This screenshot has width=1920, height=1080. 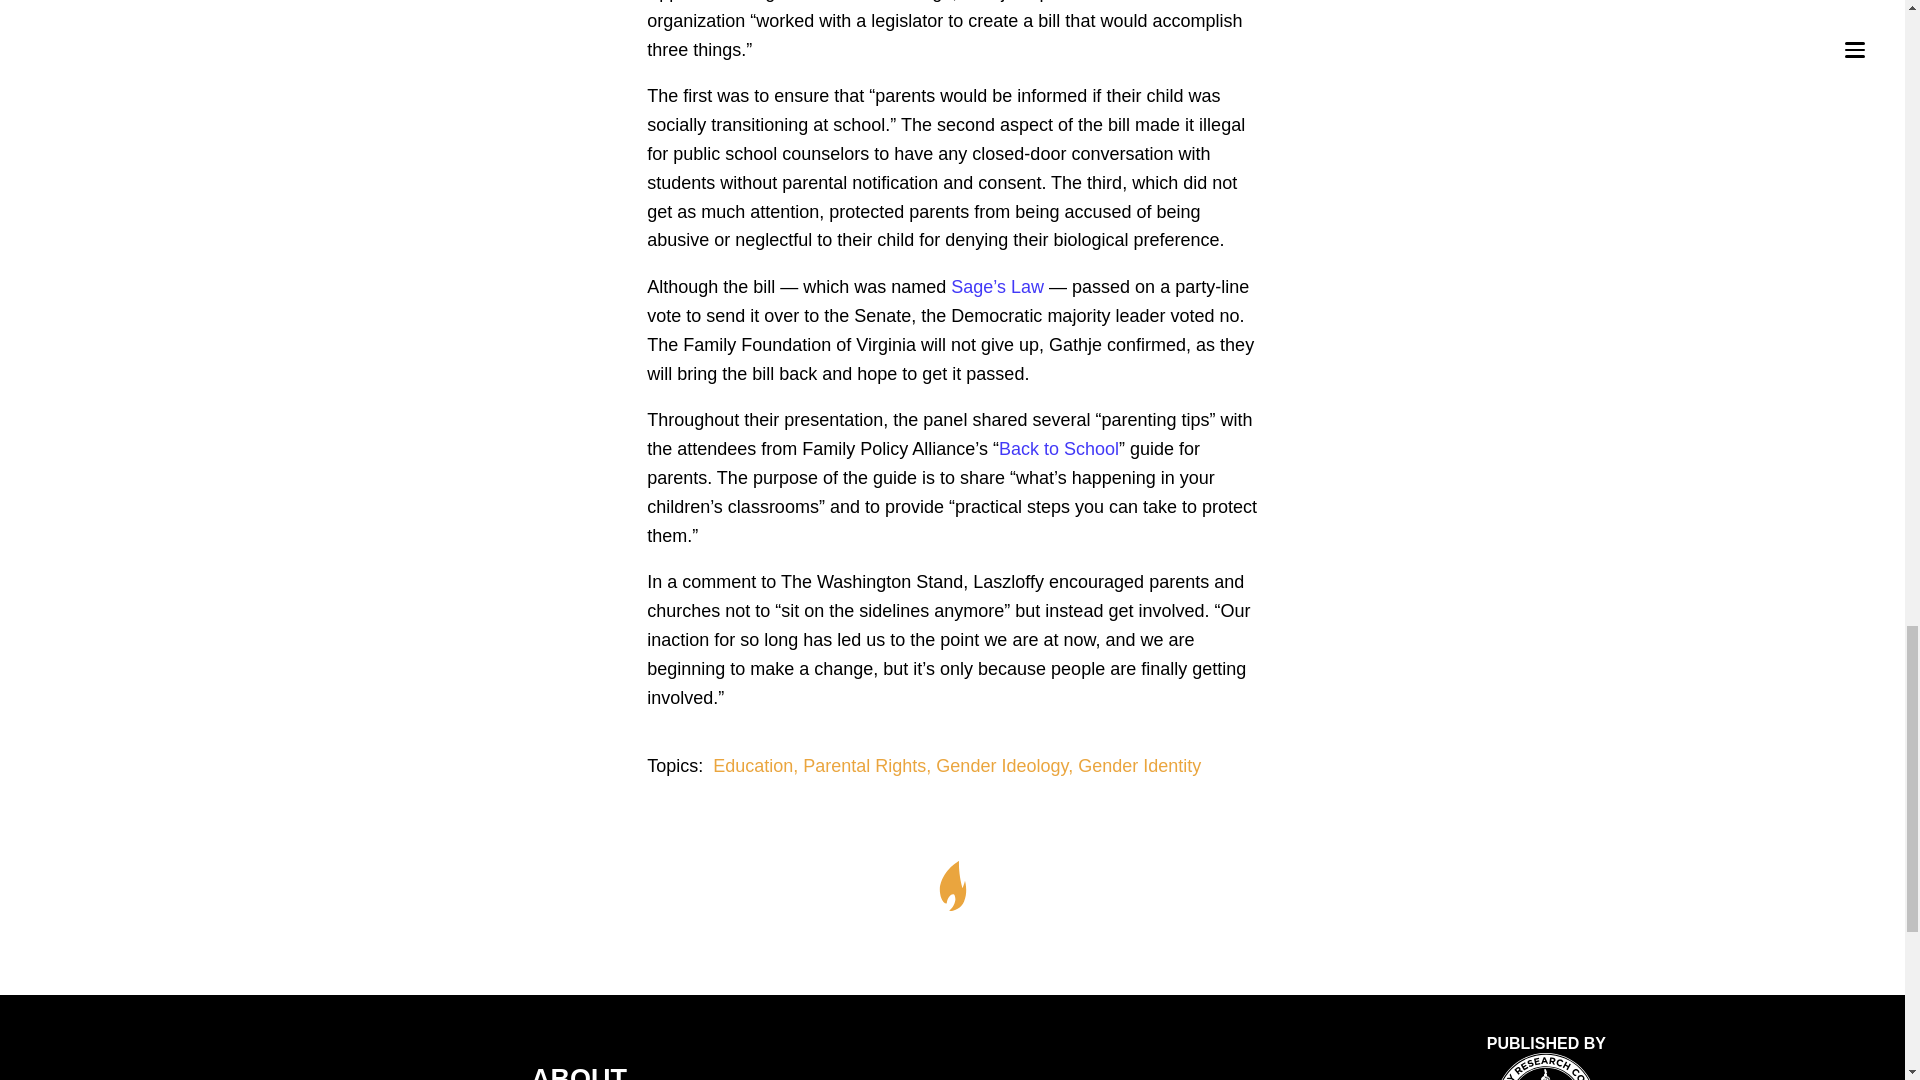 I want to click on Parental Rights,, so click(x=869, y=766).